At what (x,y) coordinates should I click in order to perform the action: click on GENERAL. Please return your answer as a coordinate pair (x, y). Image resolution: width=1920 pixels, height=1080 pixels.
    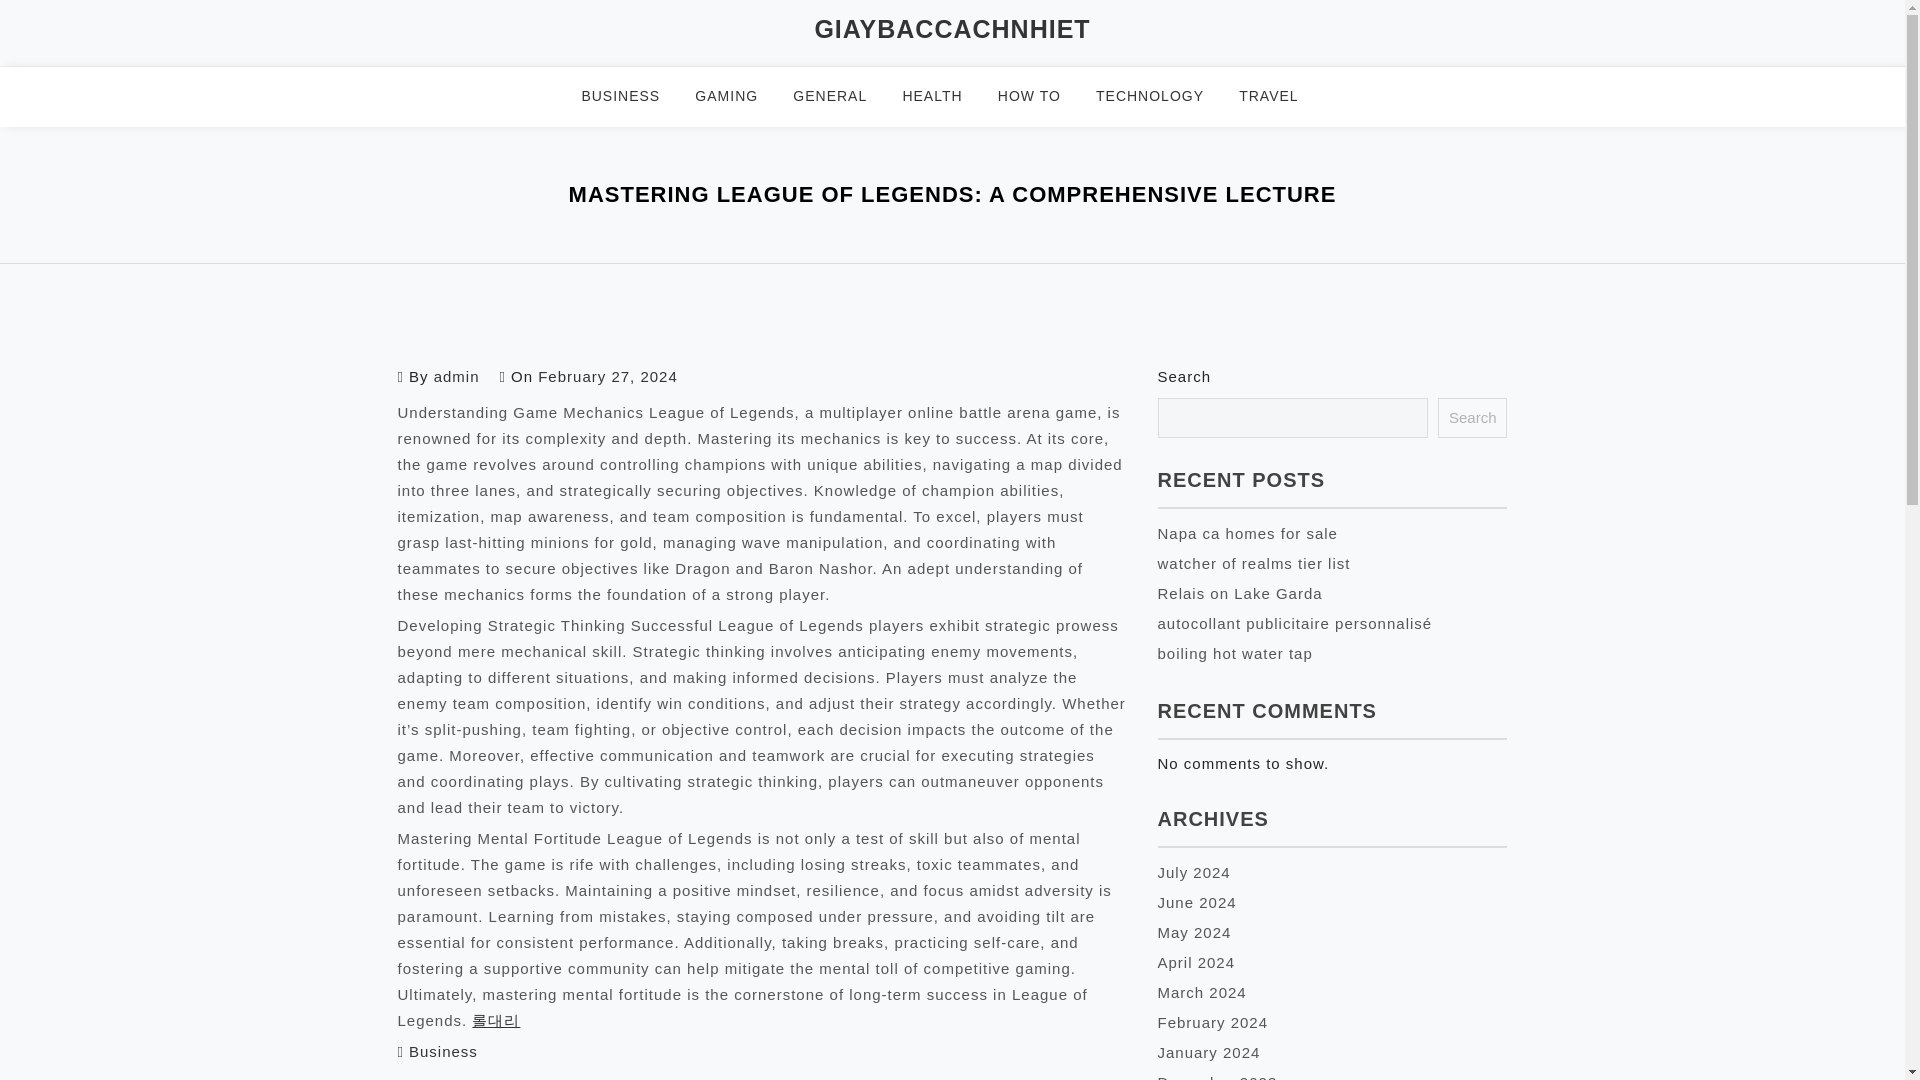
    Looking at the image, I should click on (842, 96).